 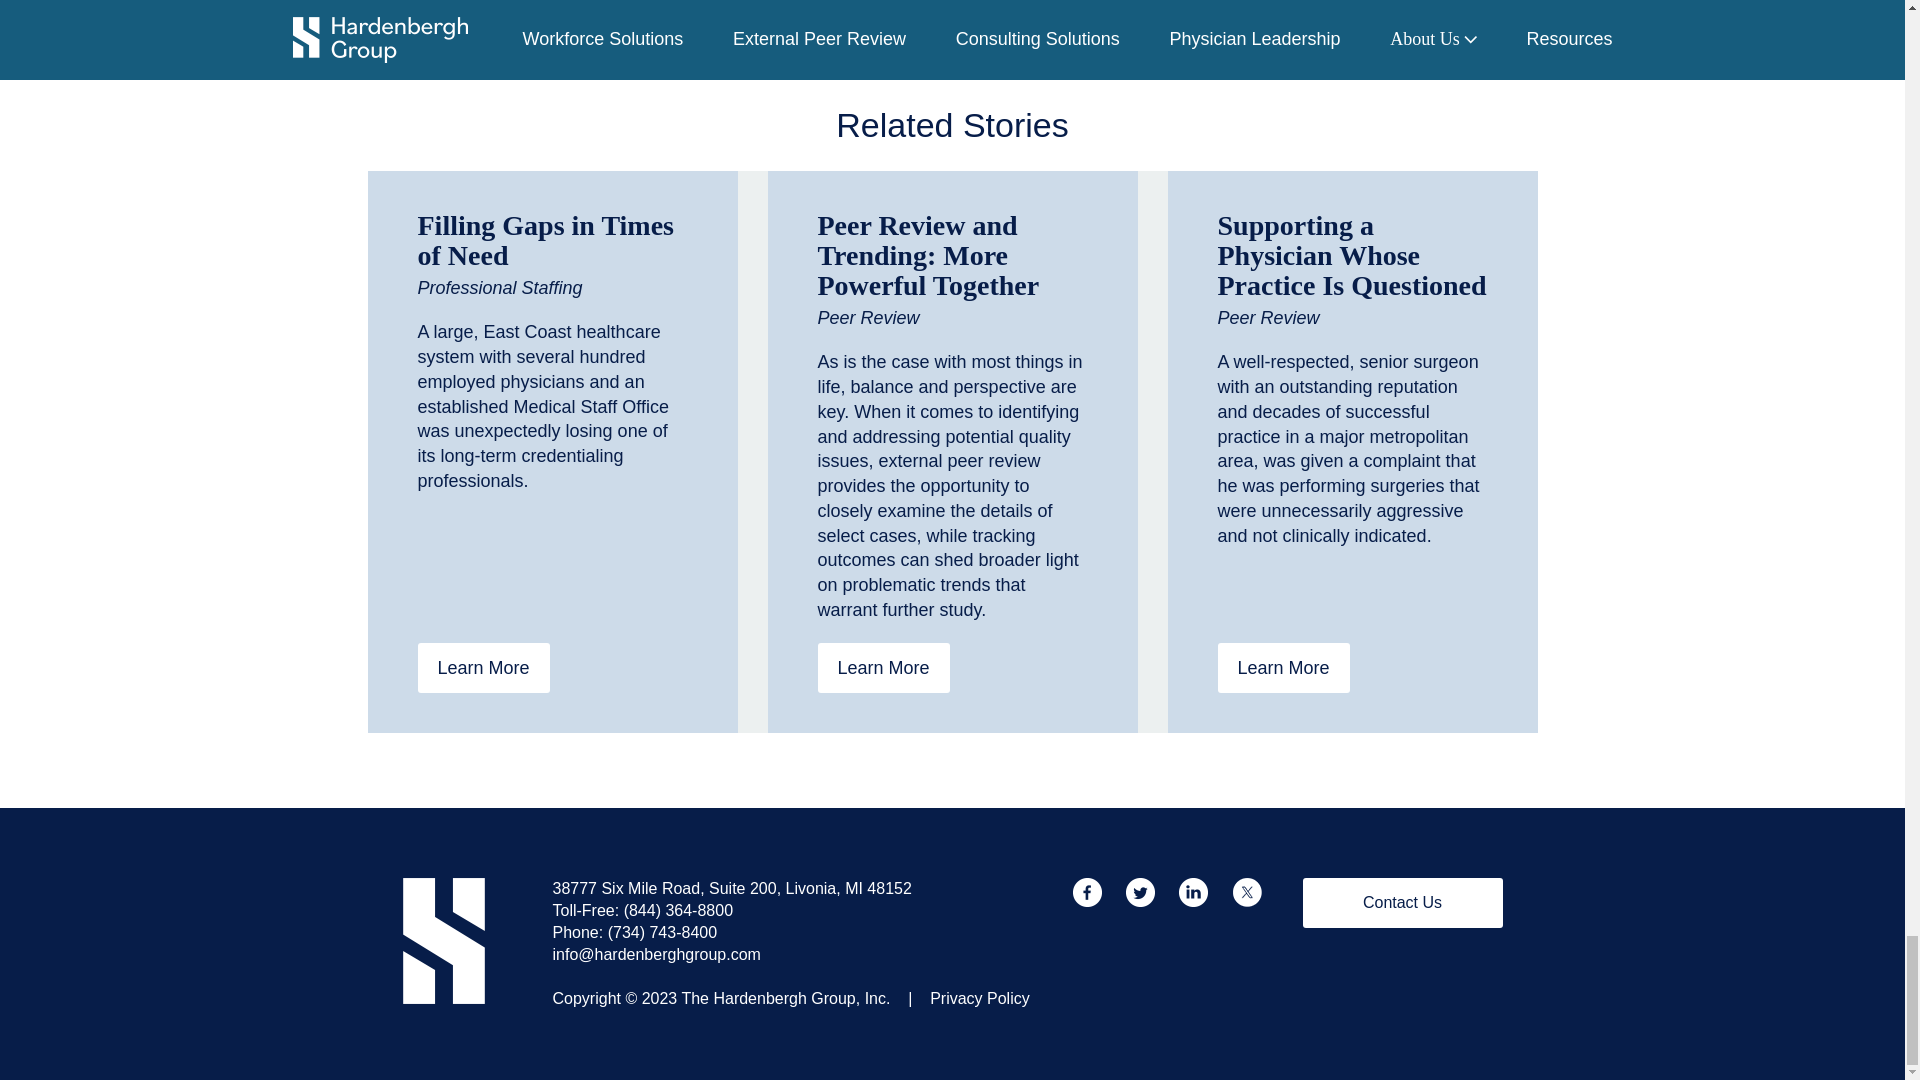 What do you see at coordinates (928, 255) in the screenshot?
I see `Peer Review and Trending: More Powerful Together` at bounding box center [928, 255].